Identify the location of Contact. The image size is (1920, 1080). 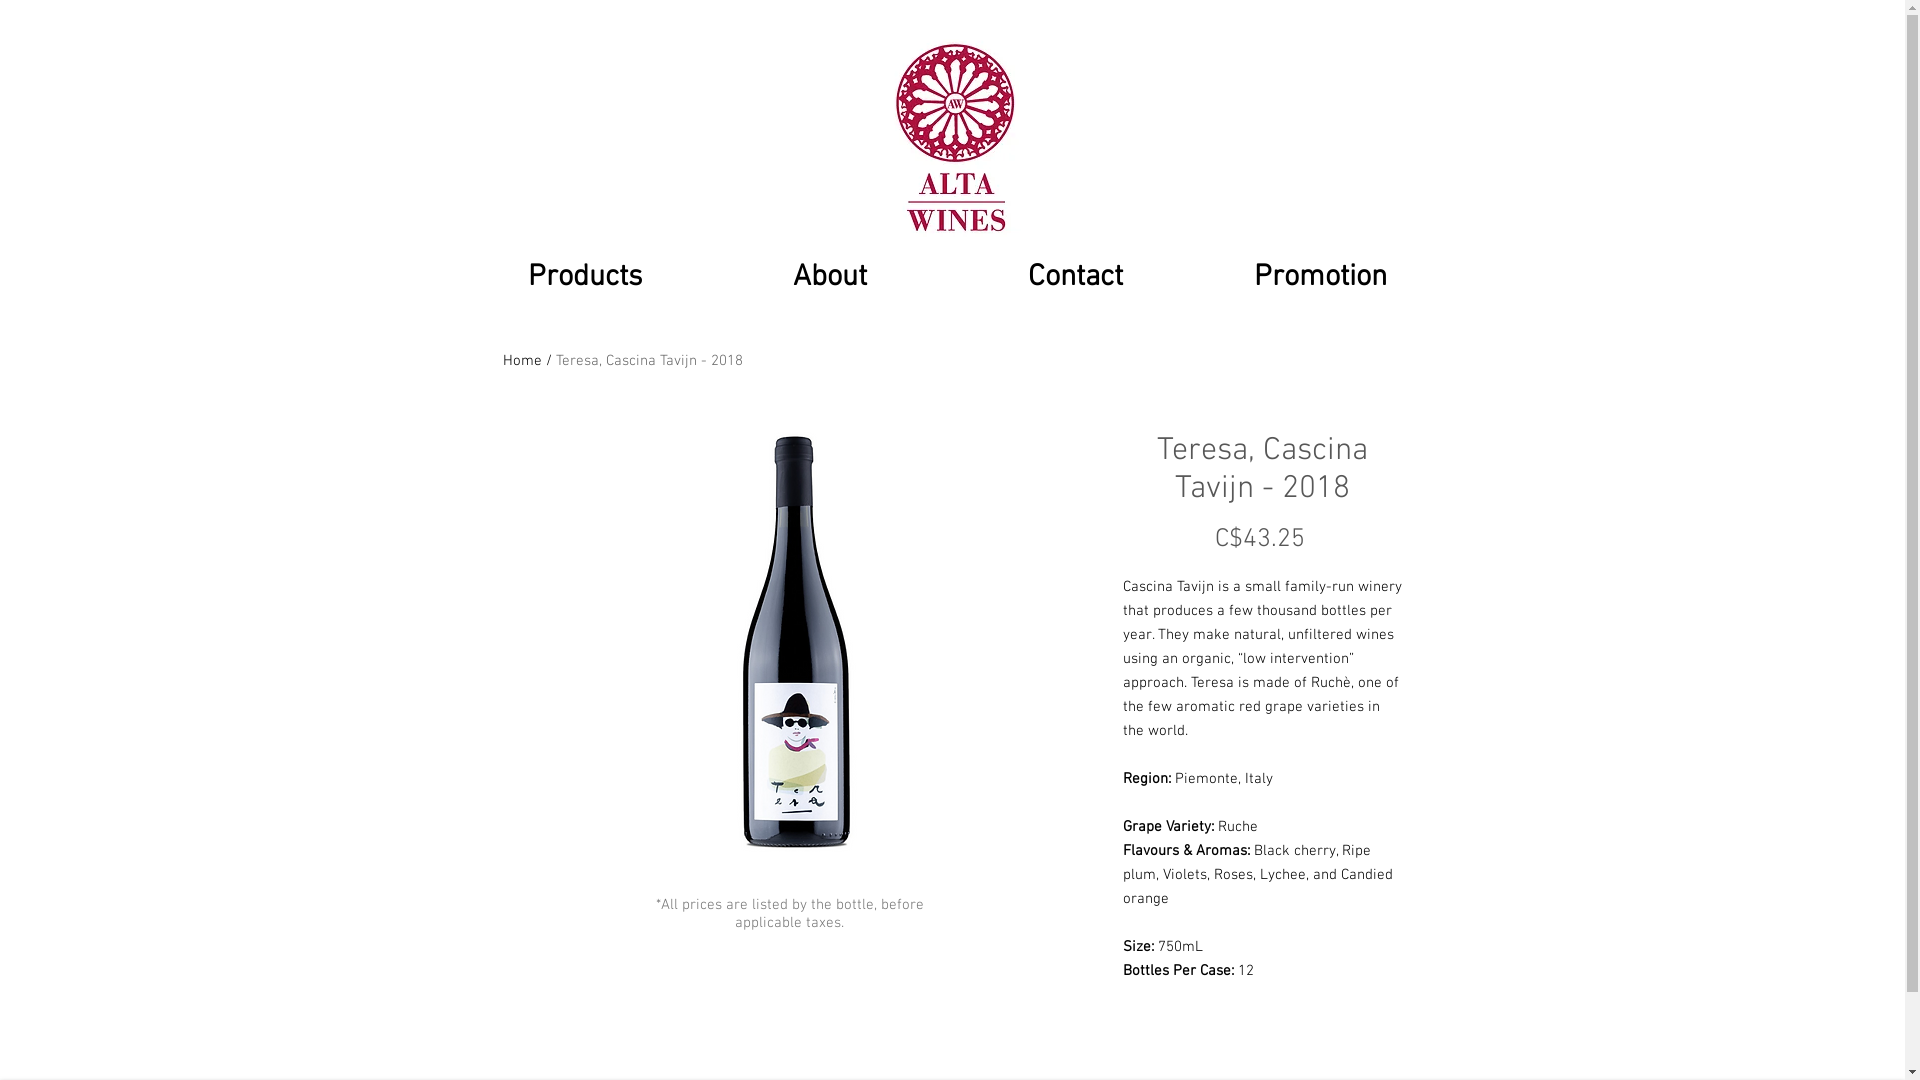
(1074, 274).